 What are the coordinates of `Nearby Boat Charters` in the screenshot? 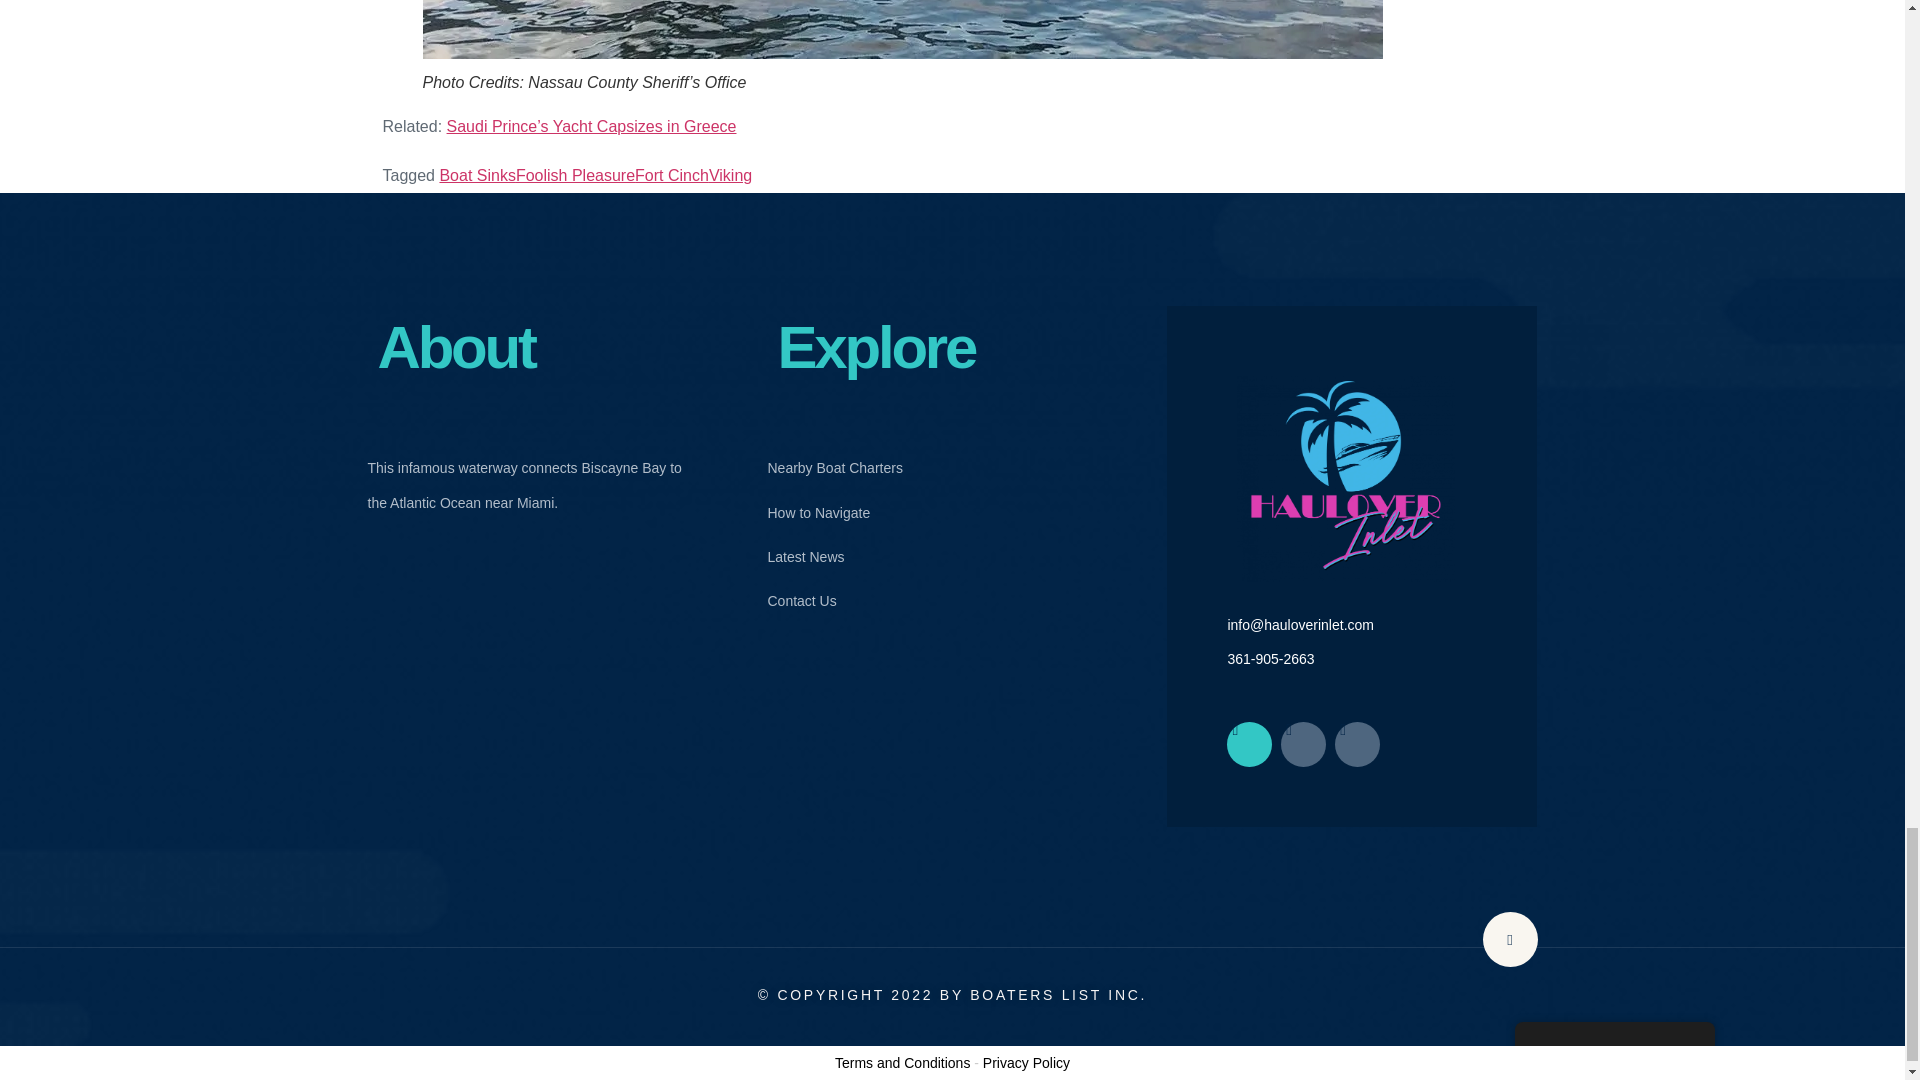 It's located at (834, 468).